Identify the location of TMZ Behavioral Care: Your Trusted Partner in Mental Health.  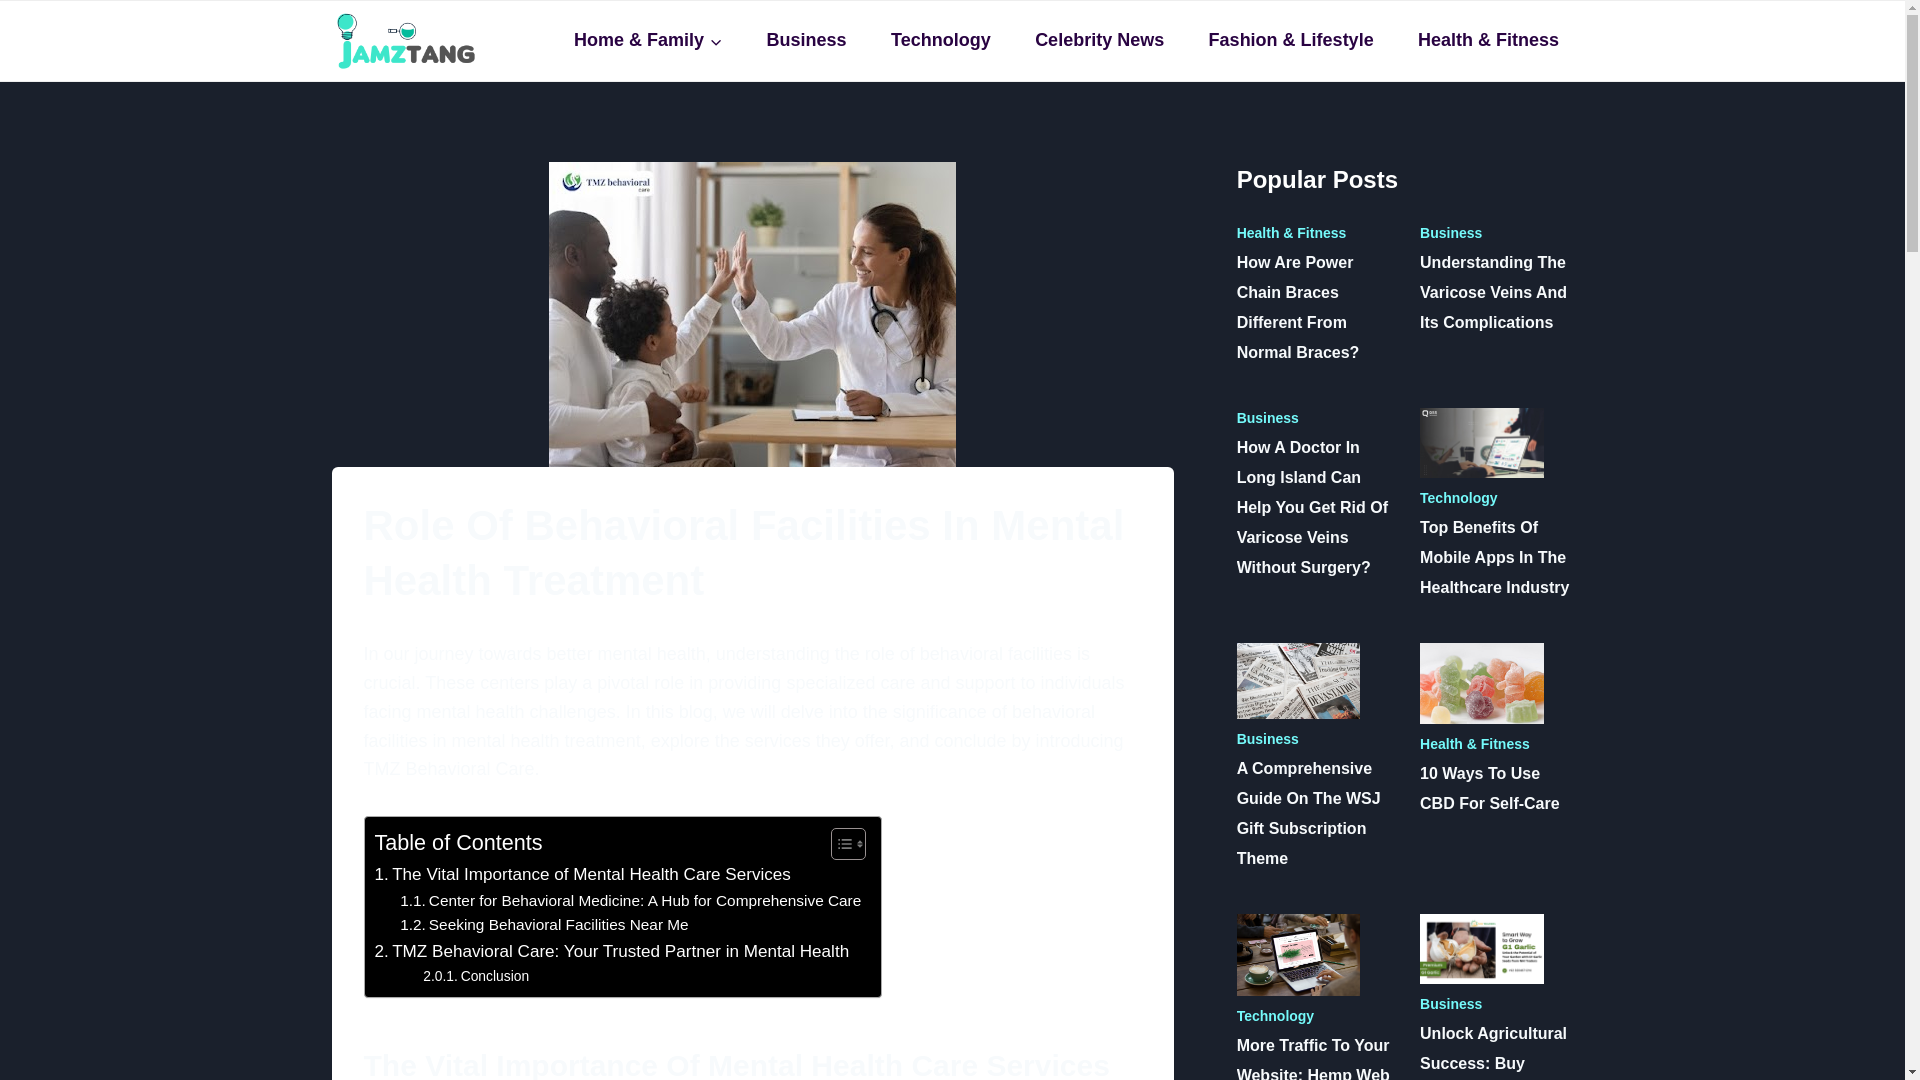
(611, 952).